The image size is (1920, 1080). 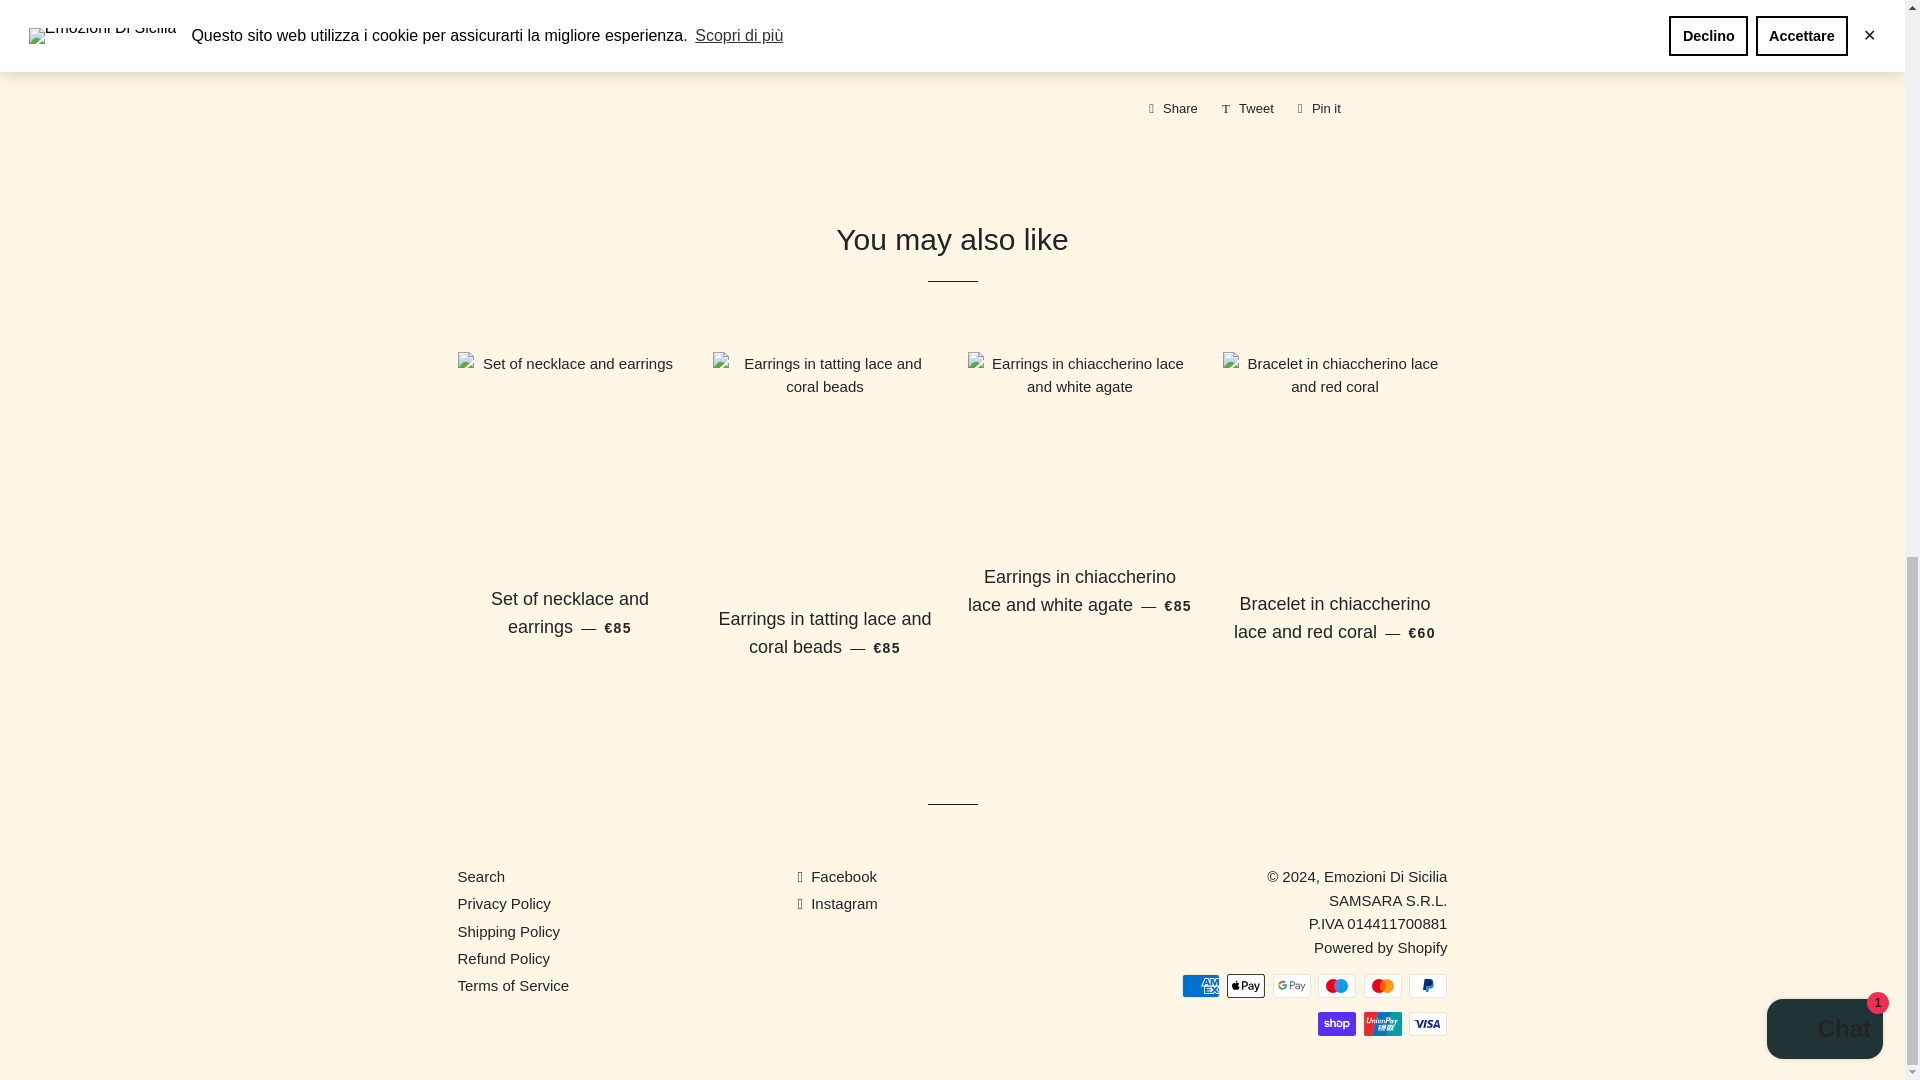 What do you see at coordinates (1382, 986) in the screenshot?
I see `Pin on Pinterest` at bounding box center [1382, 986].